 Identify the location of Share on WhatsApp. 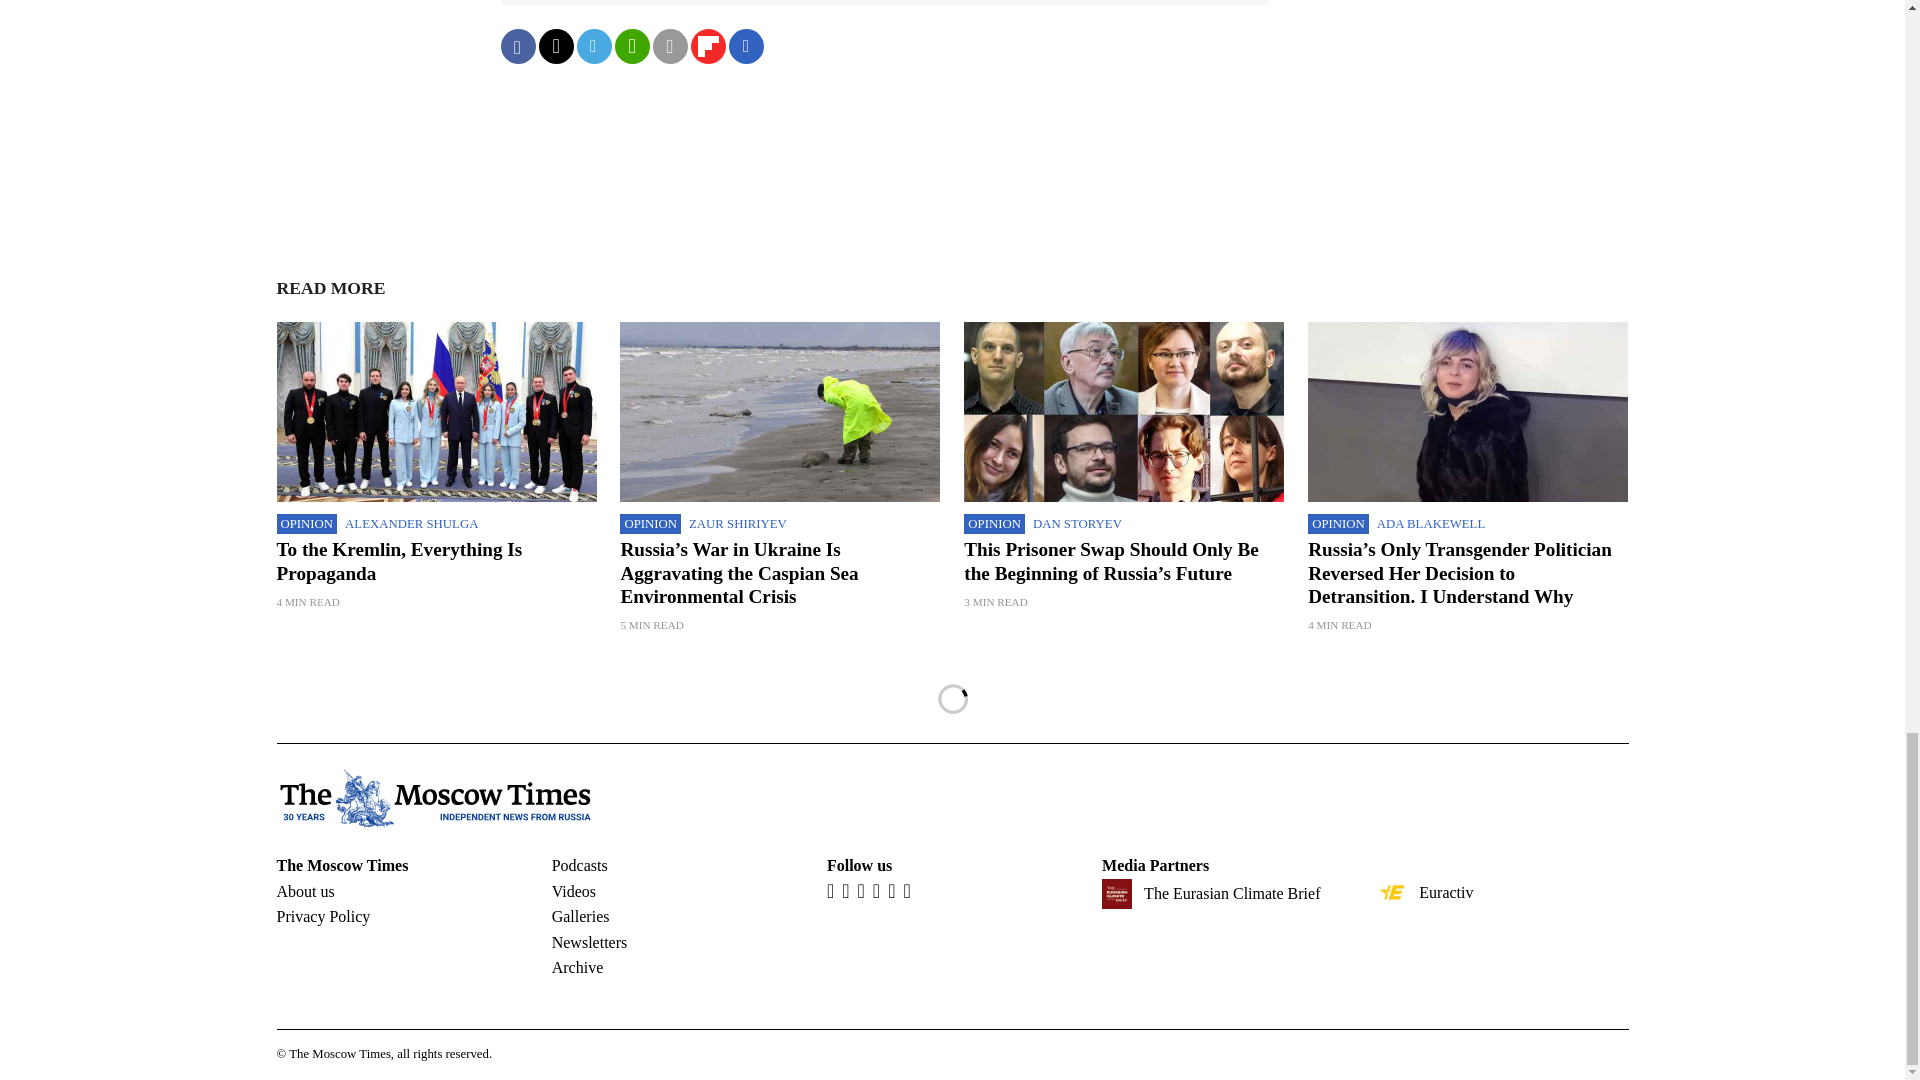
(631, 46).